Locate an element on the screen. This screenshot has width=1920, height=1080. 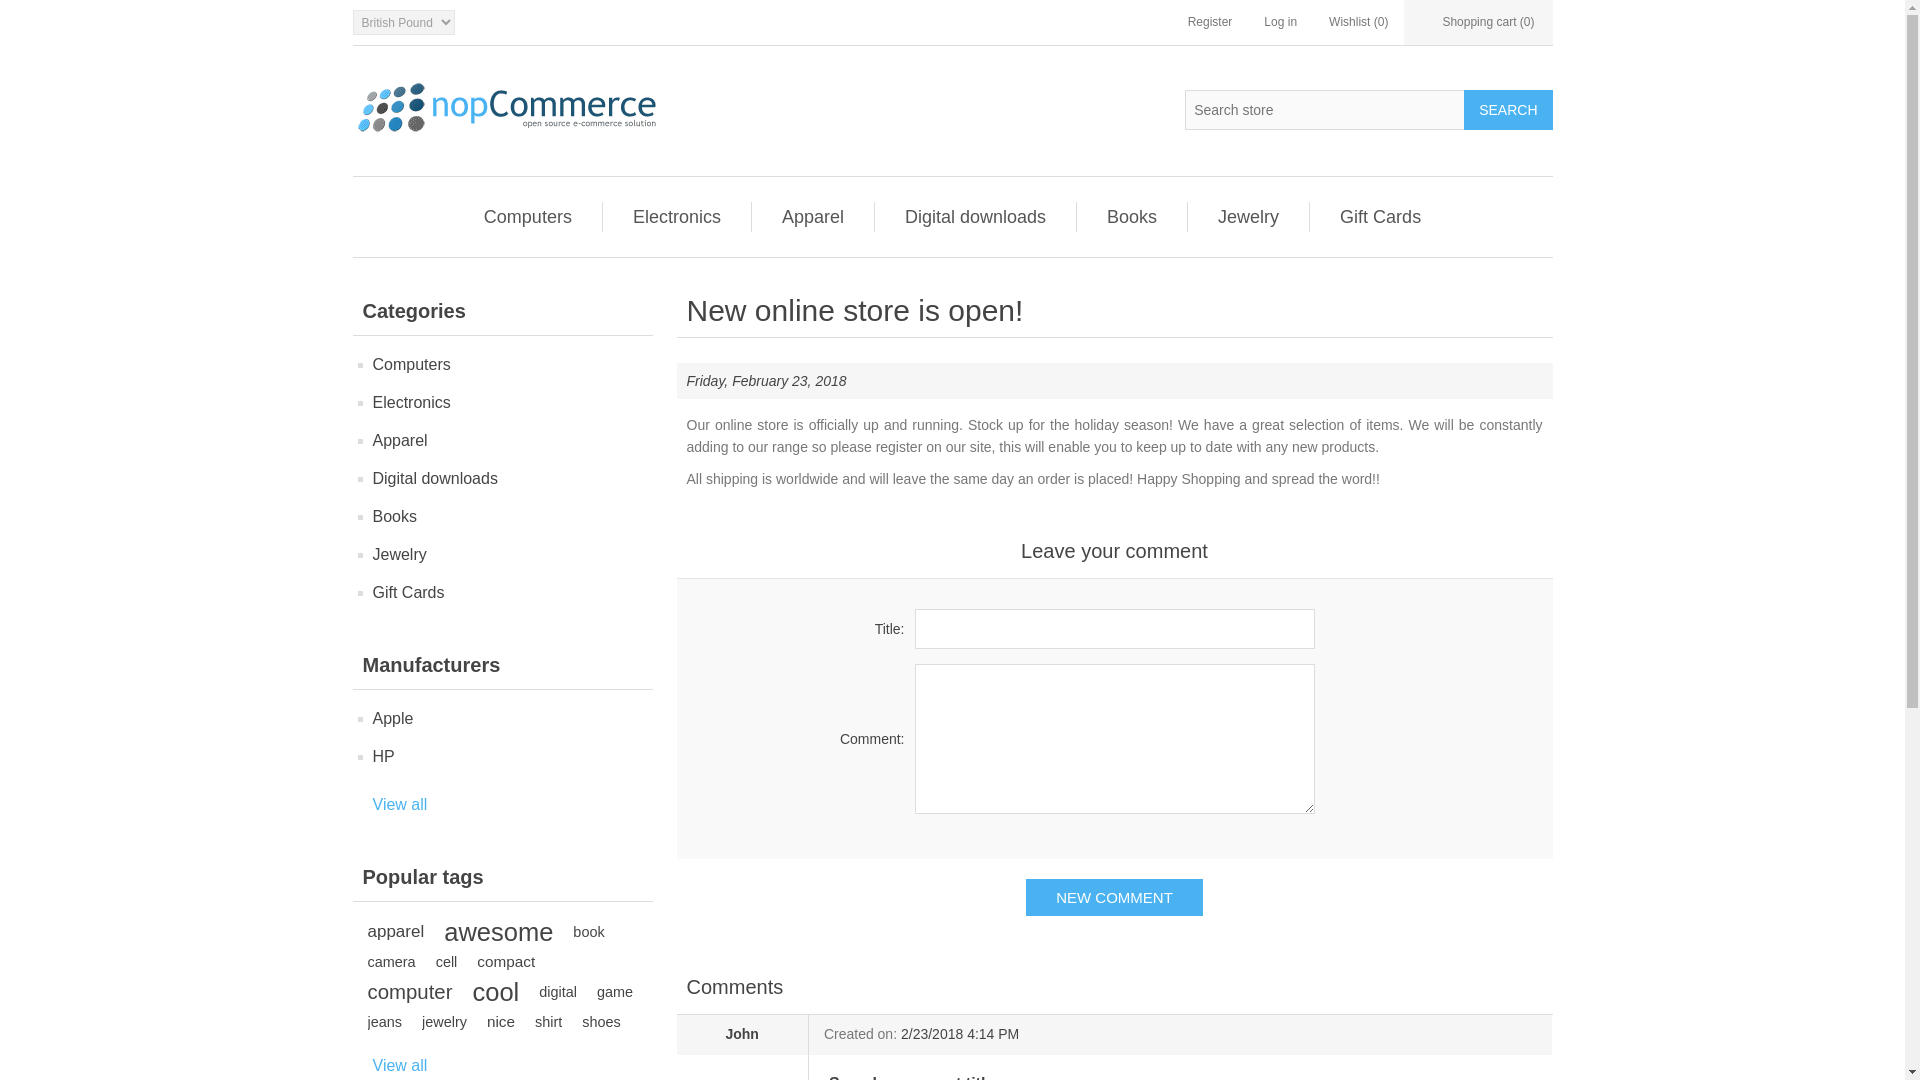
Computers is located at coordinates (528, 216).